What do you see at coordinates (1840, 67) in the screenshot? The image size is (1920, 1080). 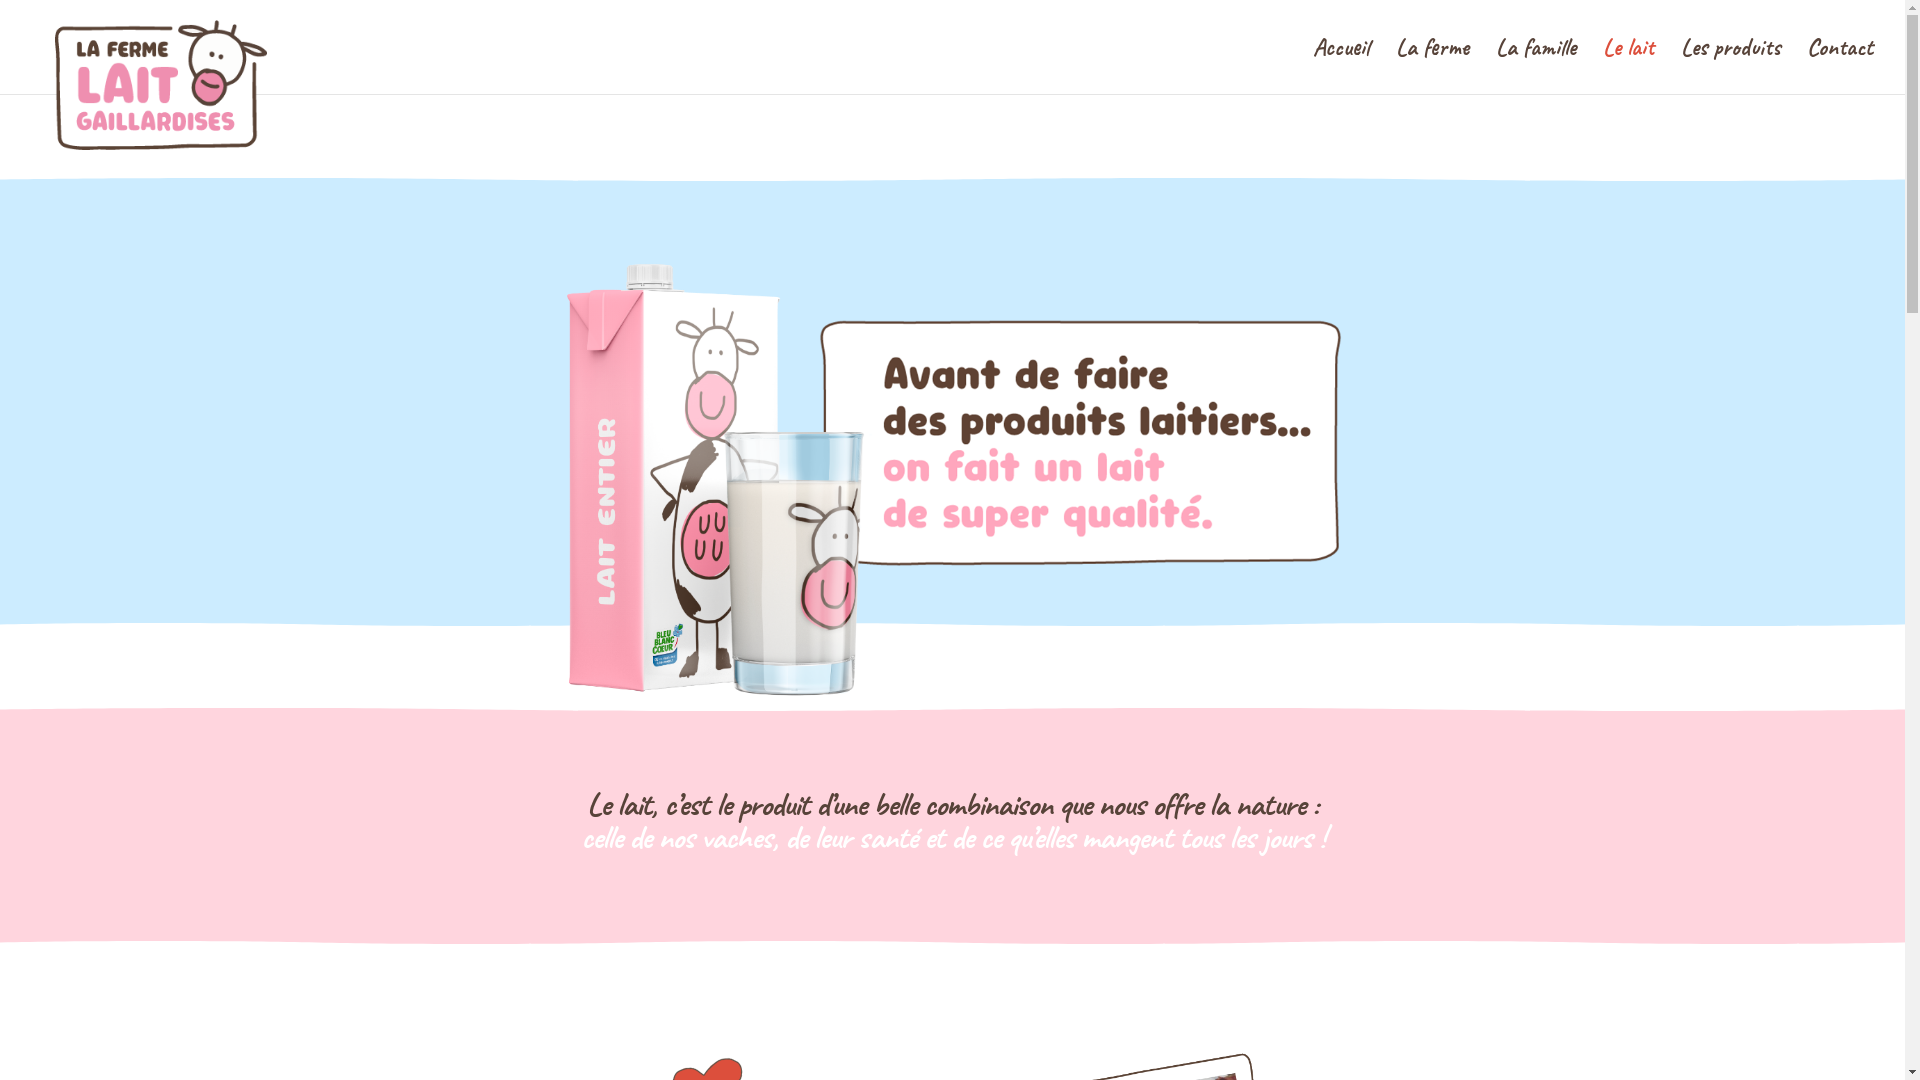 I see `Contact` at bounding box center [1840, 67].